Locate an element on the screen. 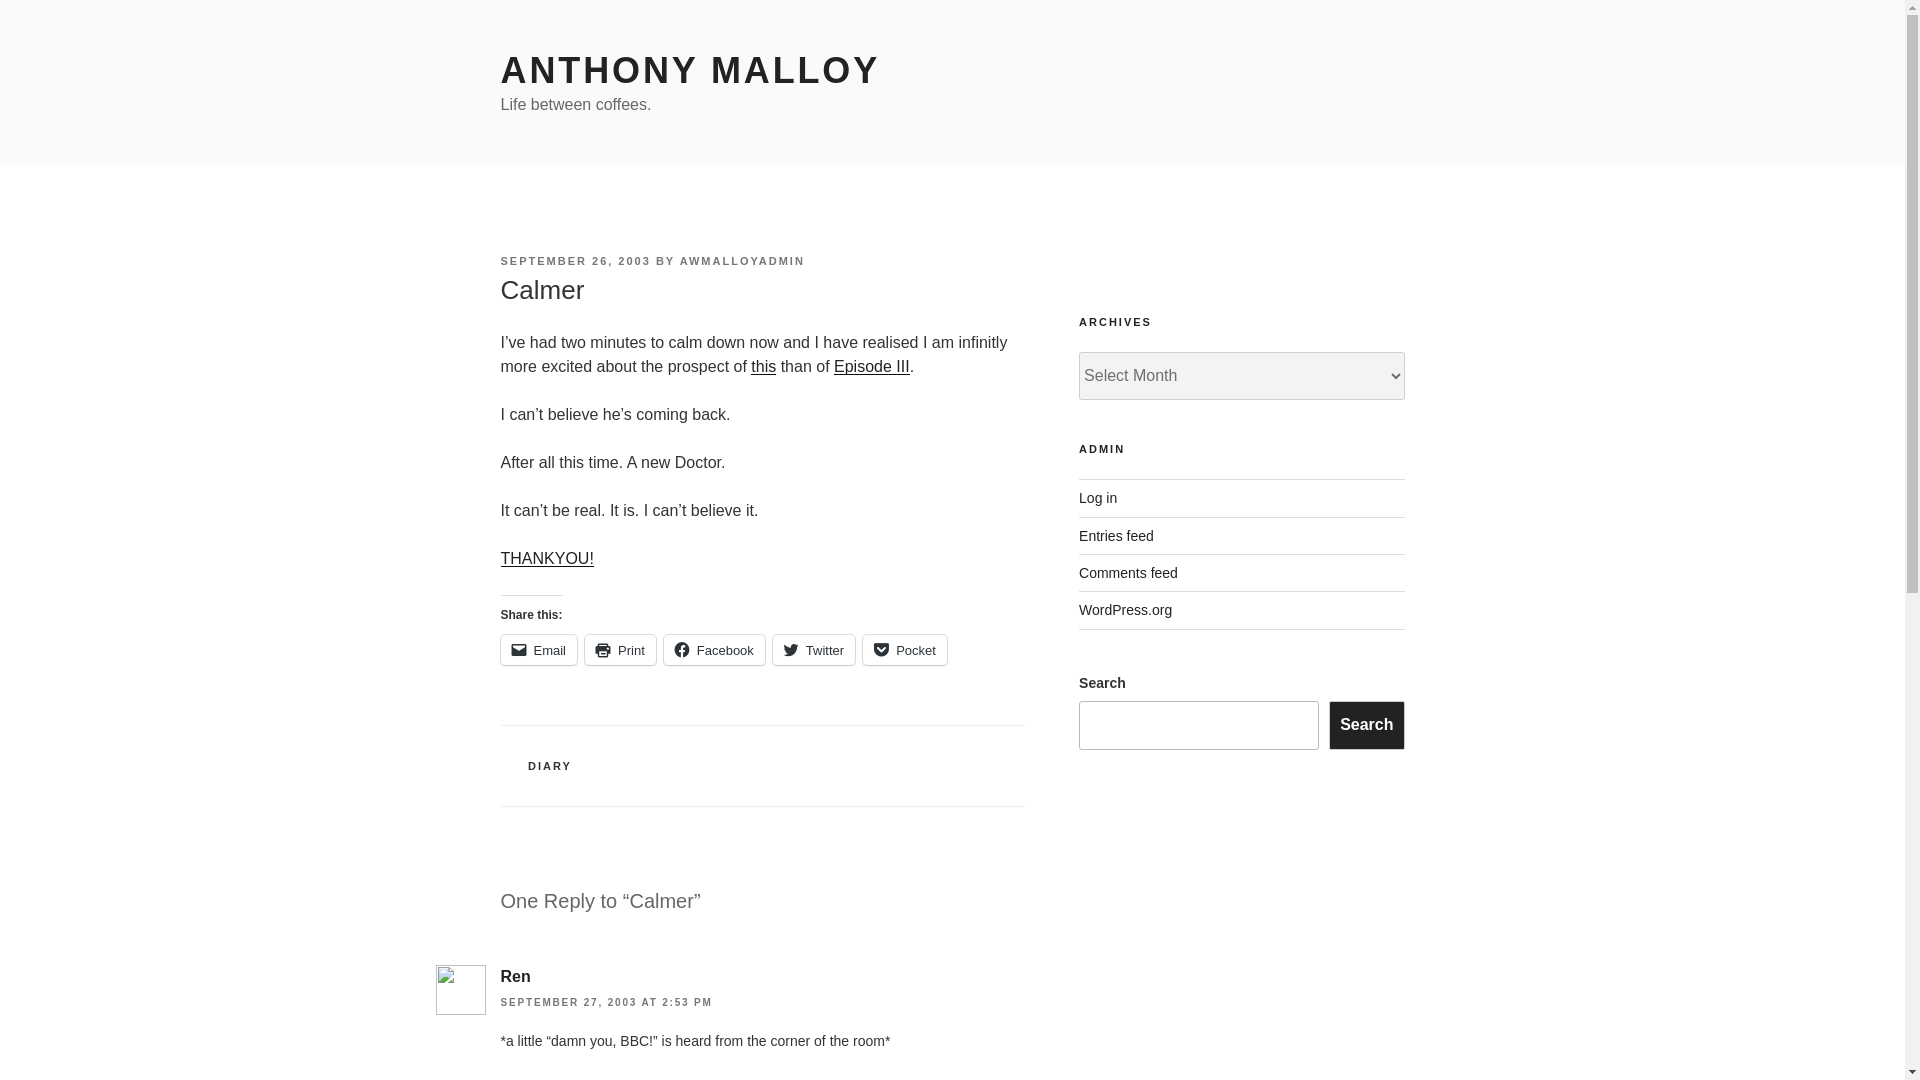  this is located at coordinates (762, 366).